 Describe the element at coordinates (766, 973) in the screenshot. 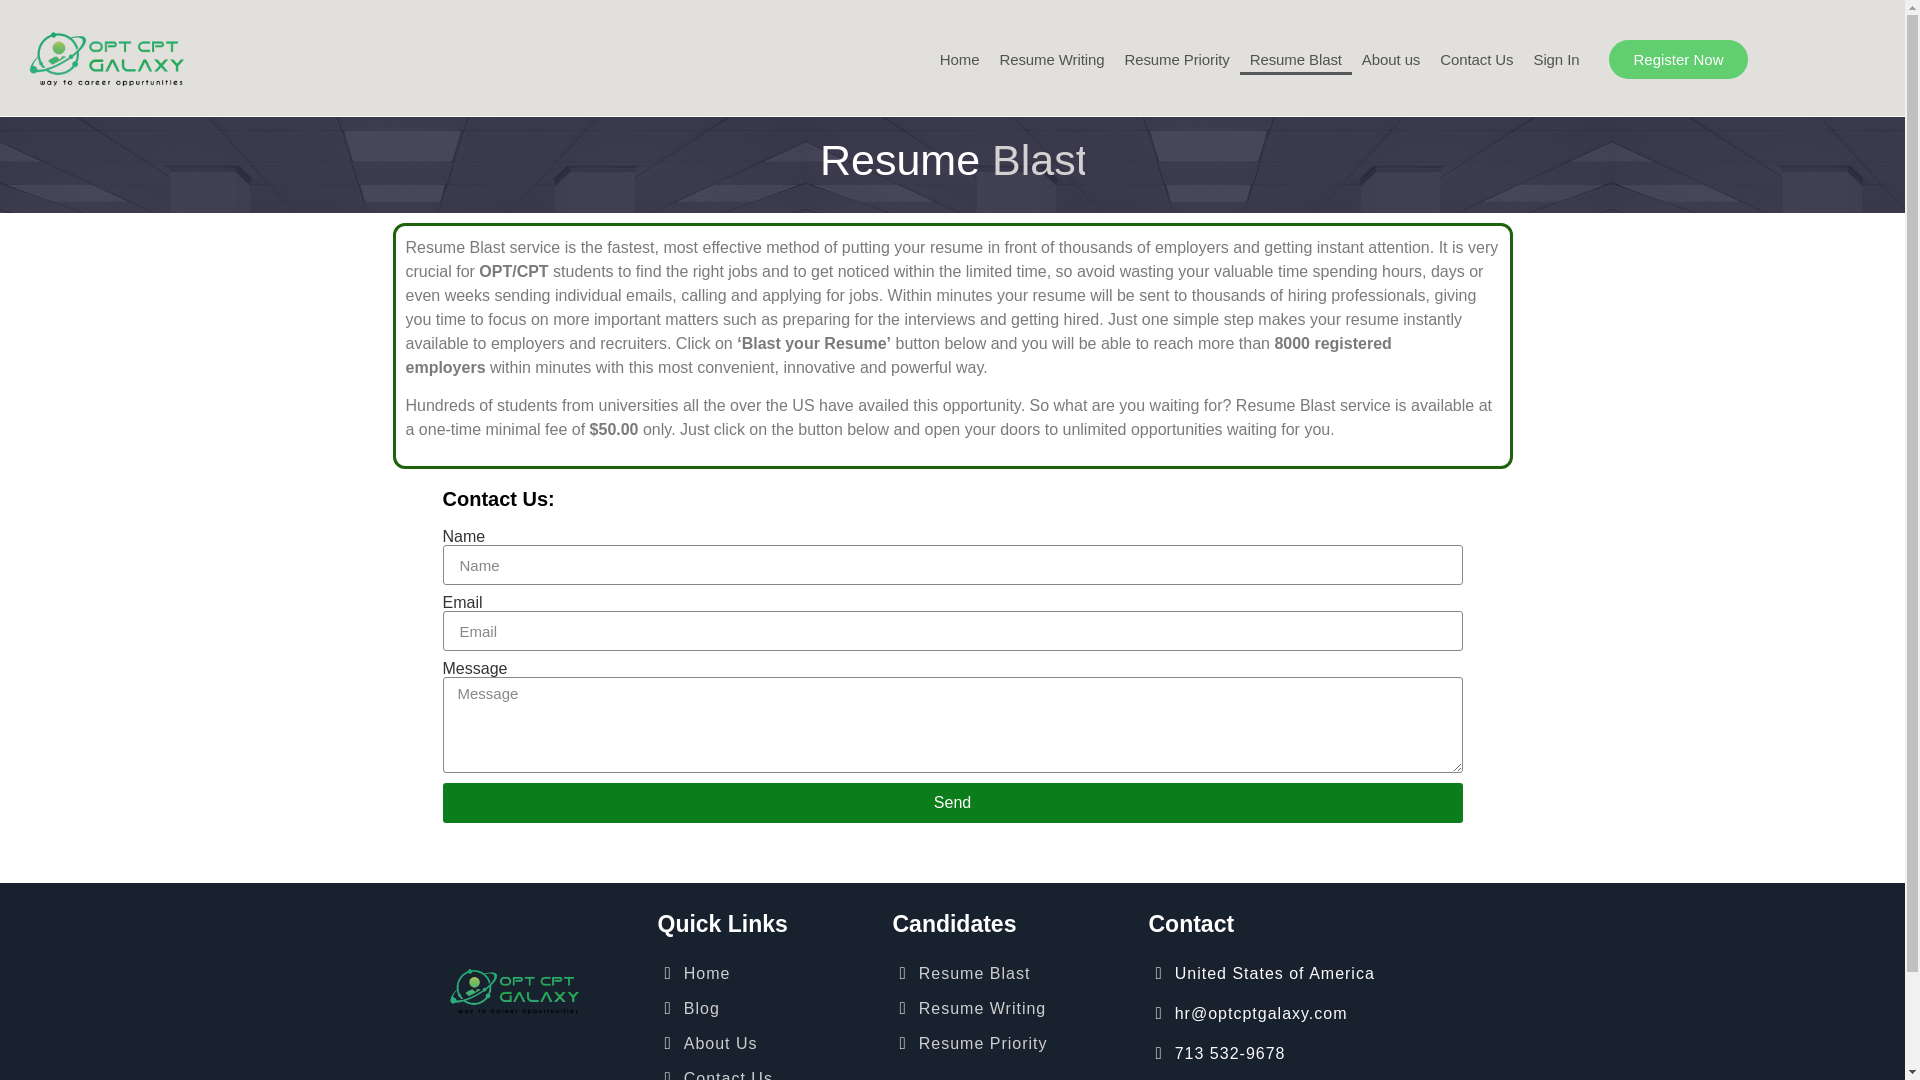

I see `Home` at that location.